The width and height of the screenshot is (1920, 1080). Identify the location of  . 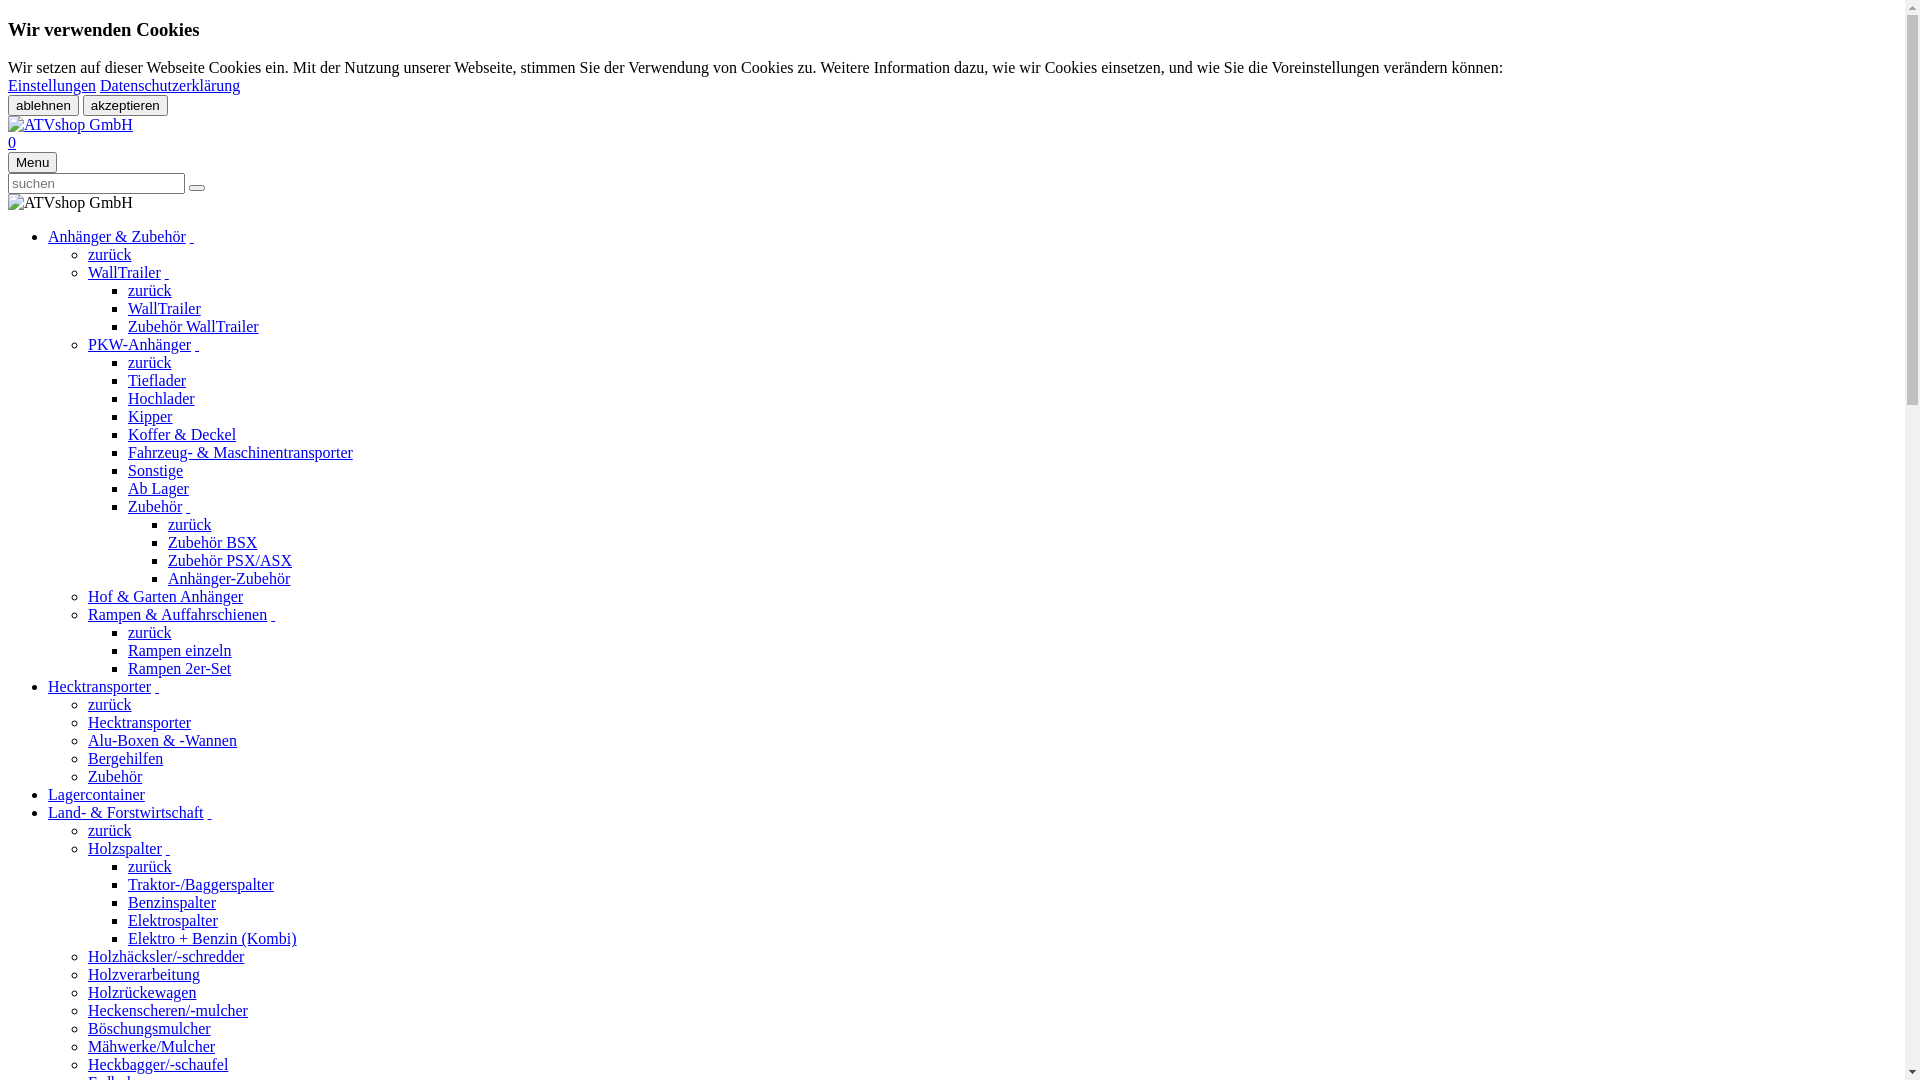
(273, 614).